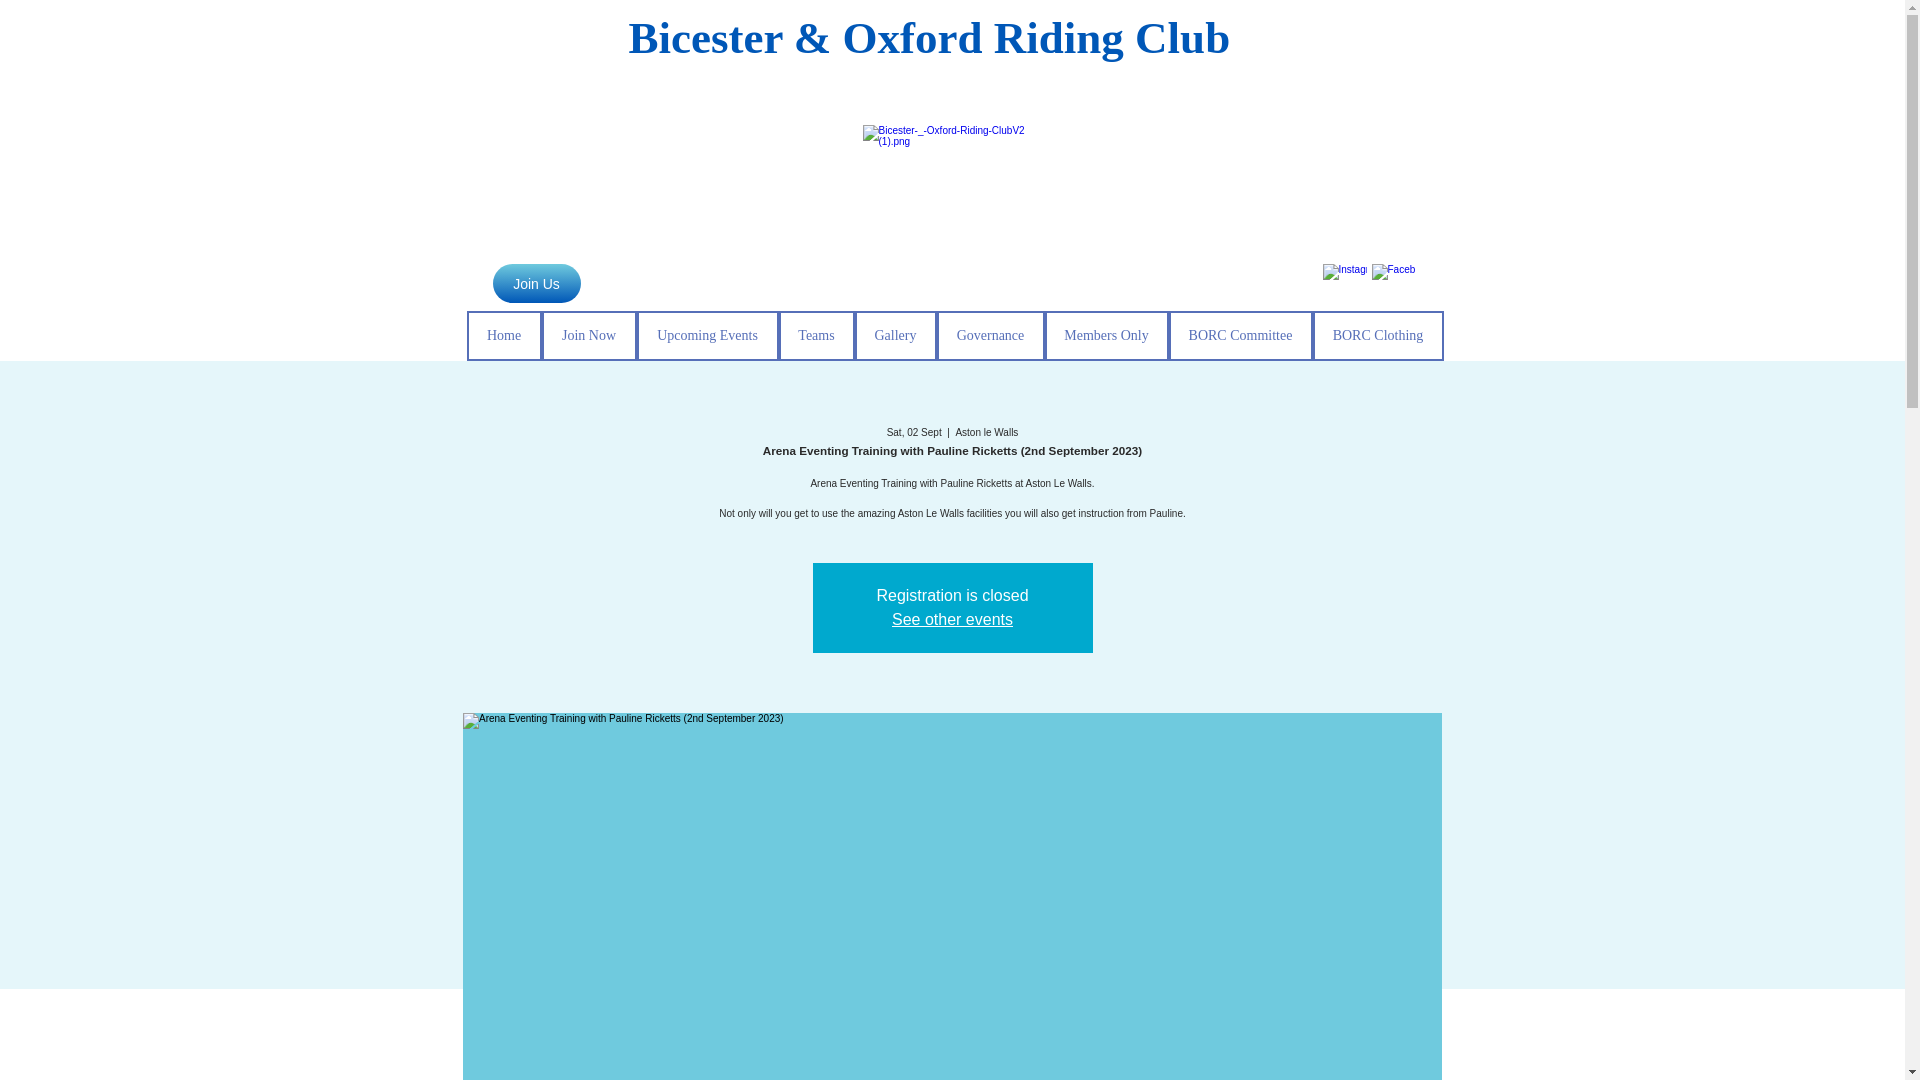 The width and height of the screenshot is (1920, 1080). Describe the element at coordinates (589, 336) in the screenshot. I see `Join Now` at that location.